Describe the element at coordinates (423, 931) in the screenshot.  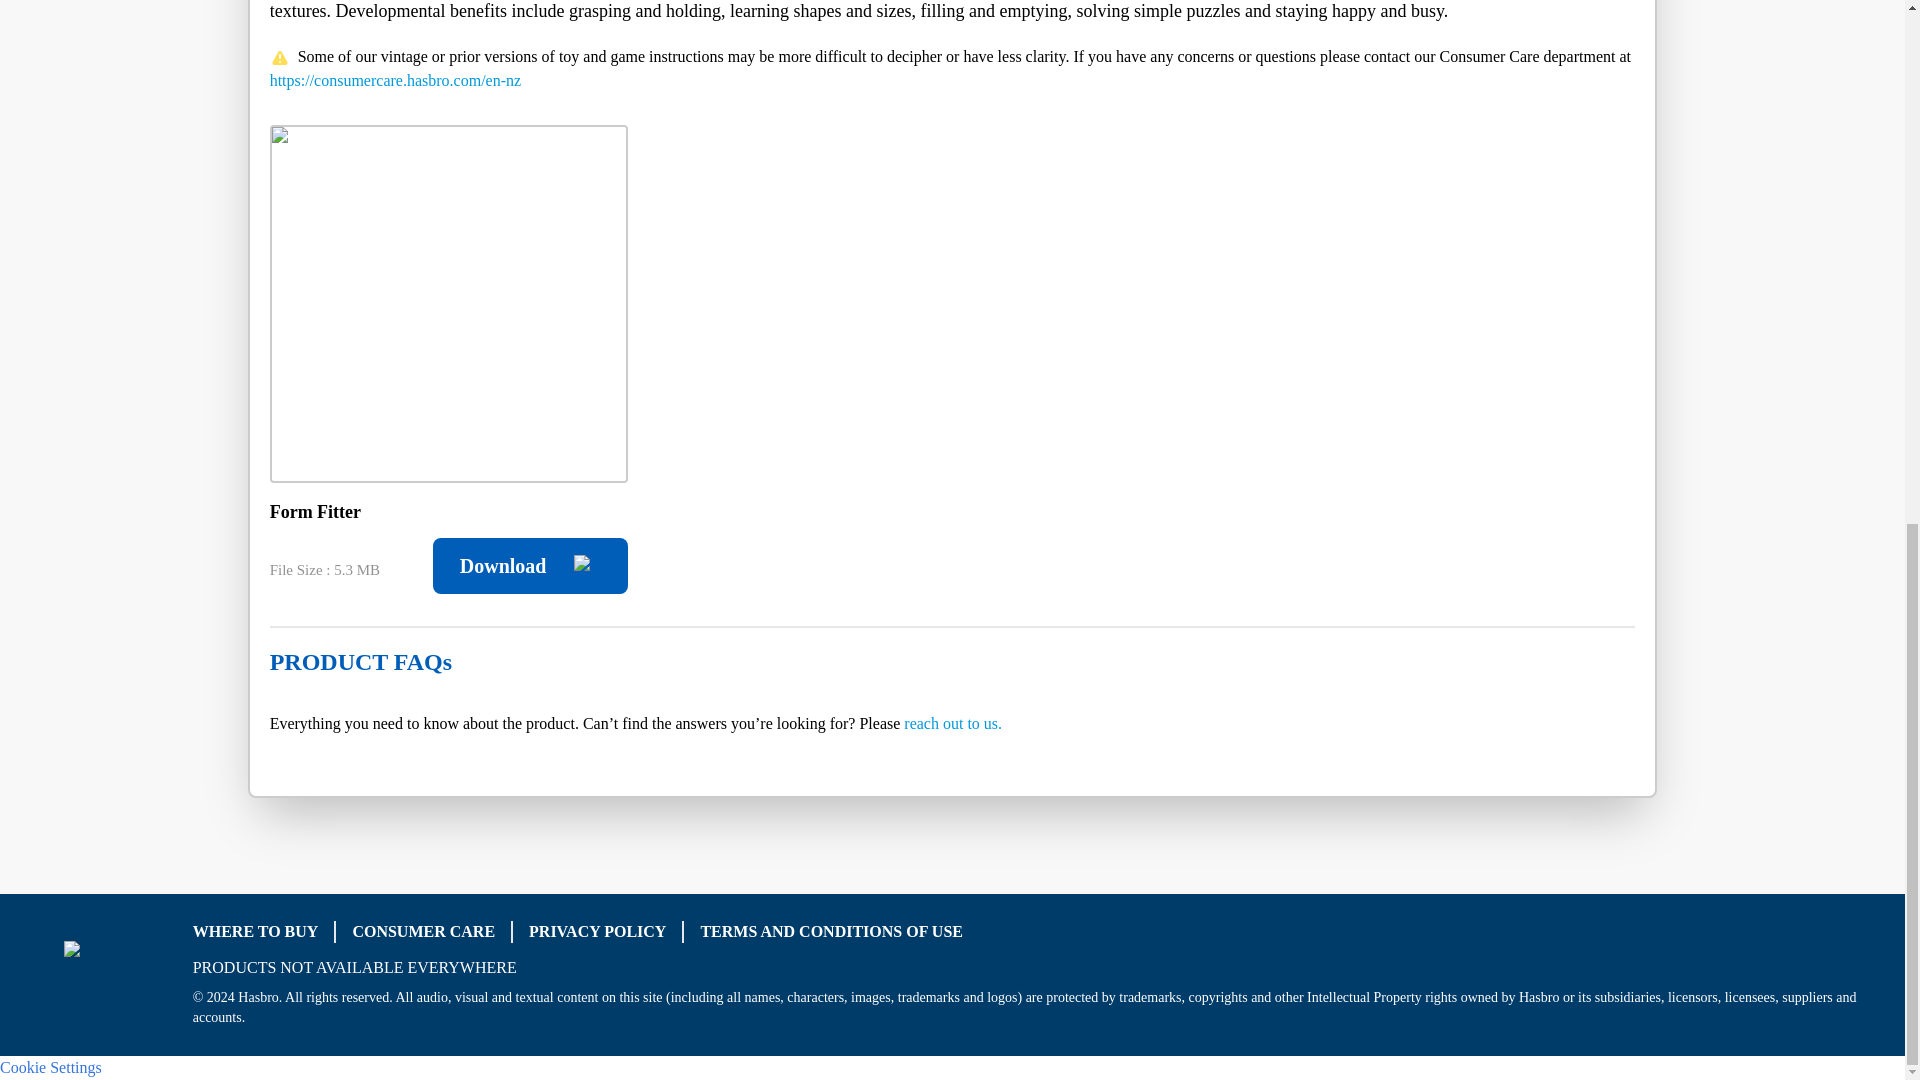
I see `CONSUMER CARE` at that location.